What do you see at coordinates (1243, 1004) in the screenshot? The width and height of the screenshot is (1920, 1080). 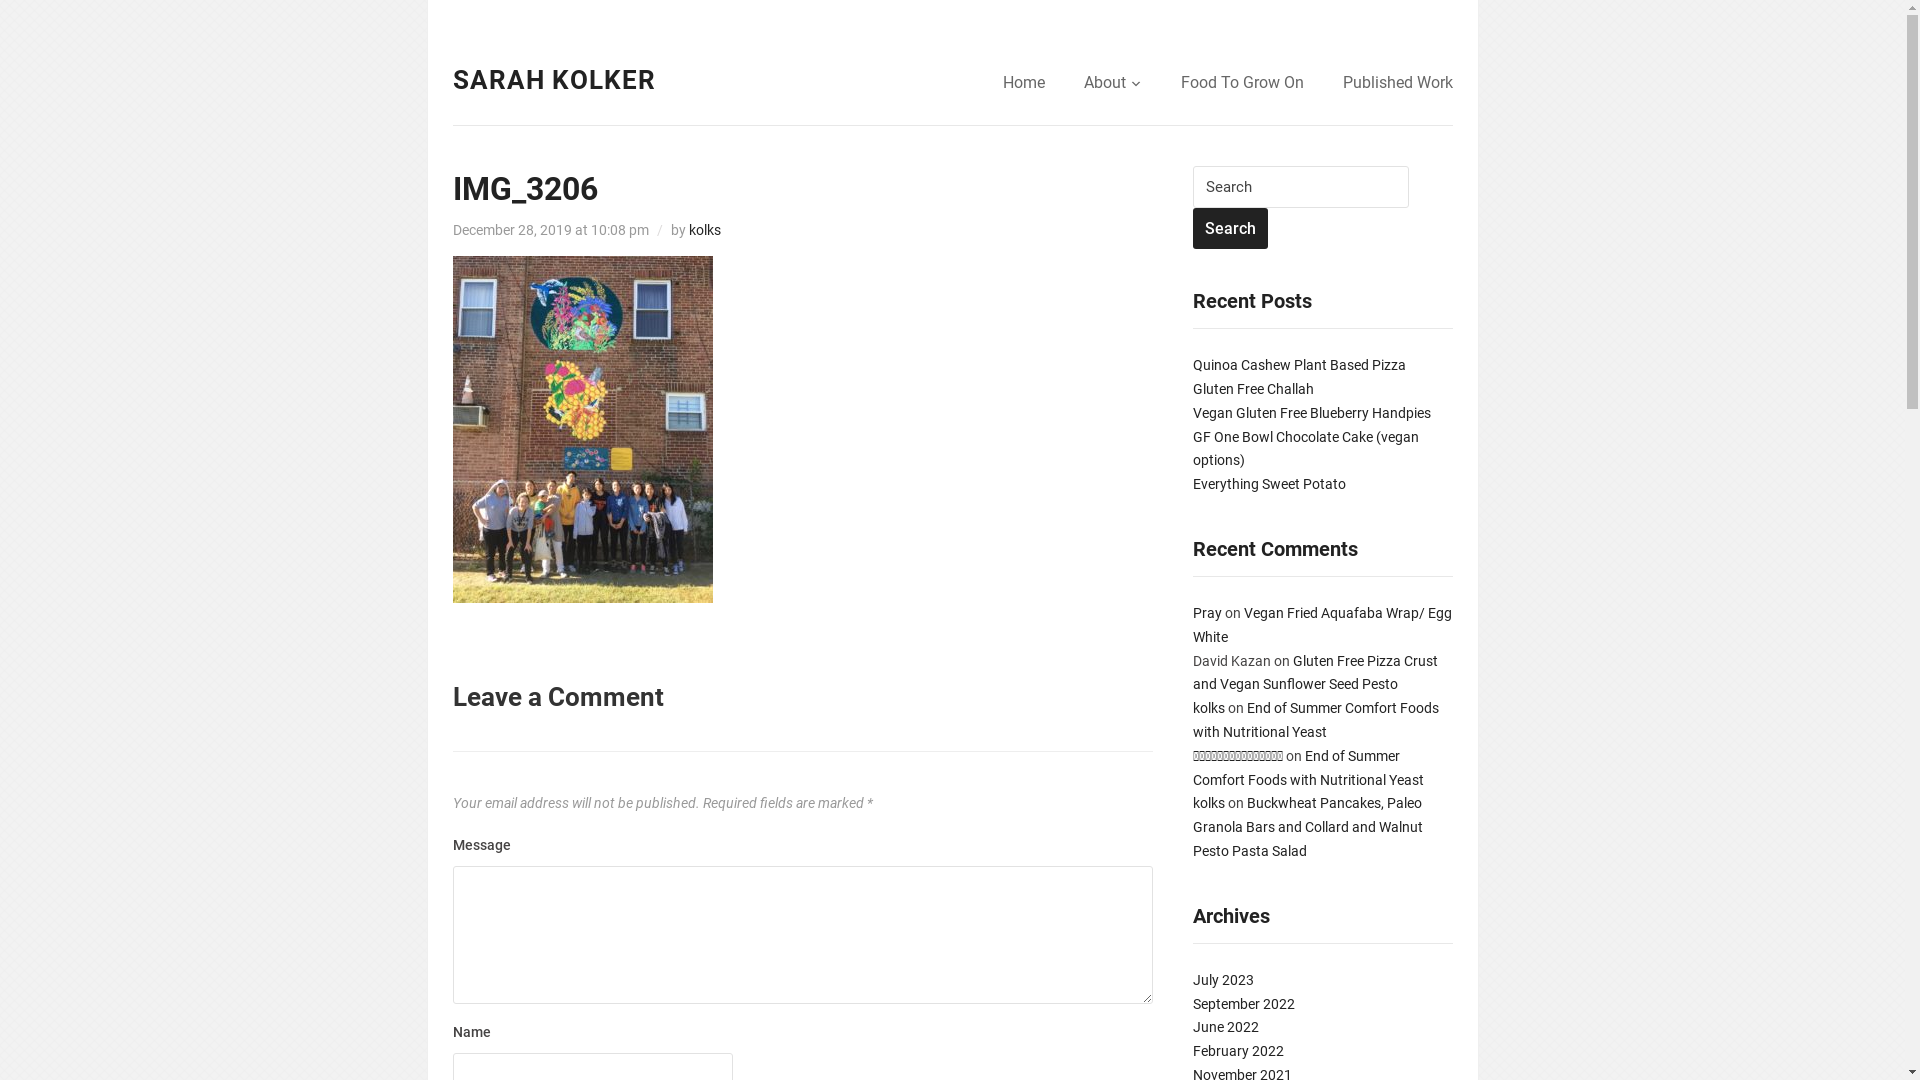 I see `September 2022` at bounding box center [1243, 1004].